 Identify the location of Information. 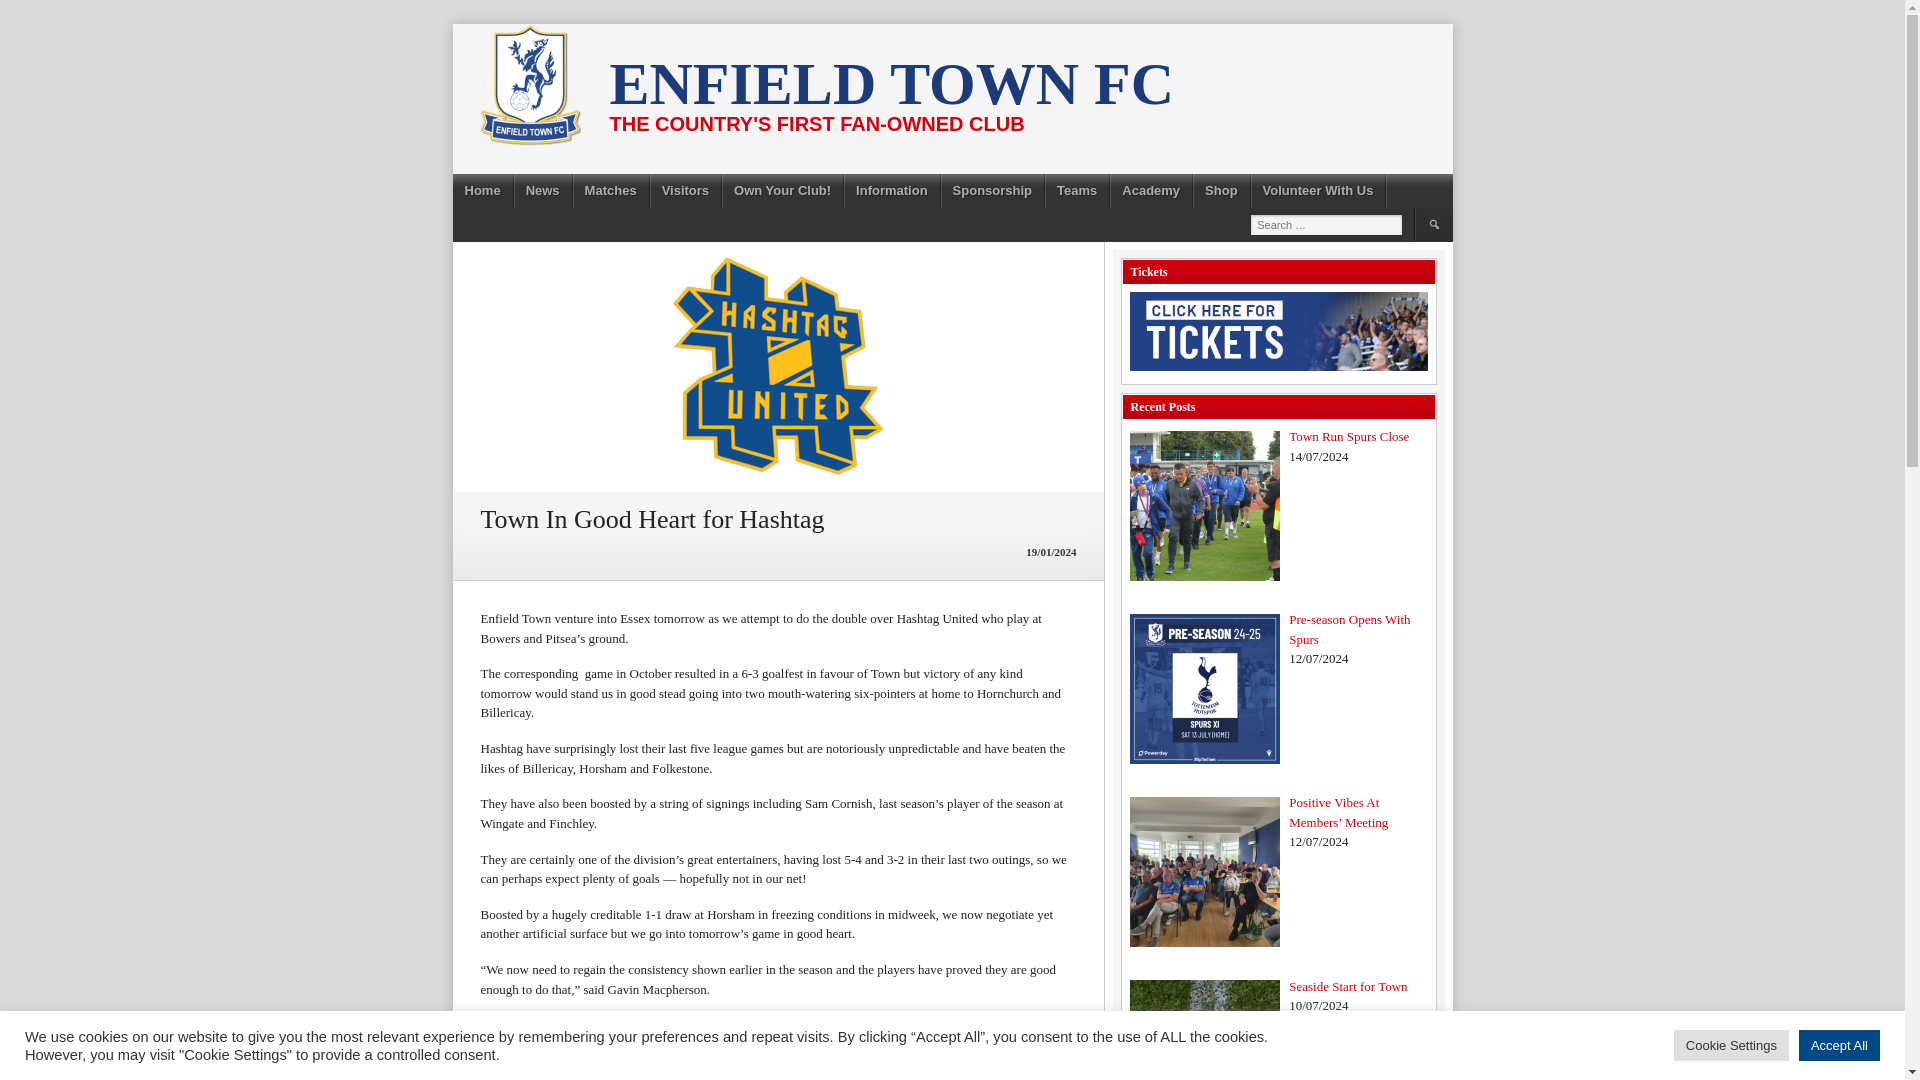
(892, 190).